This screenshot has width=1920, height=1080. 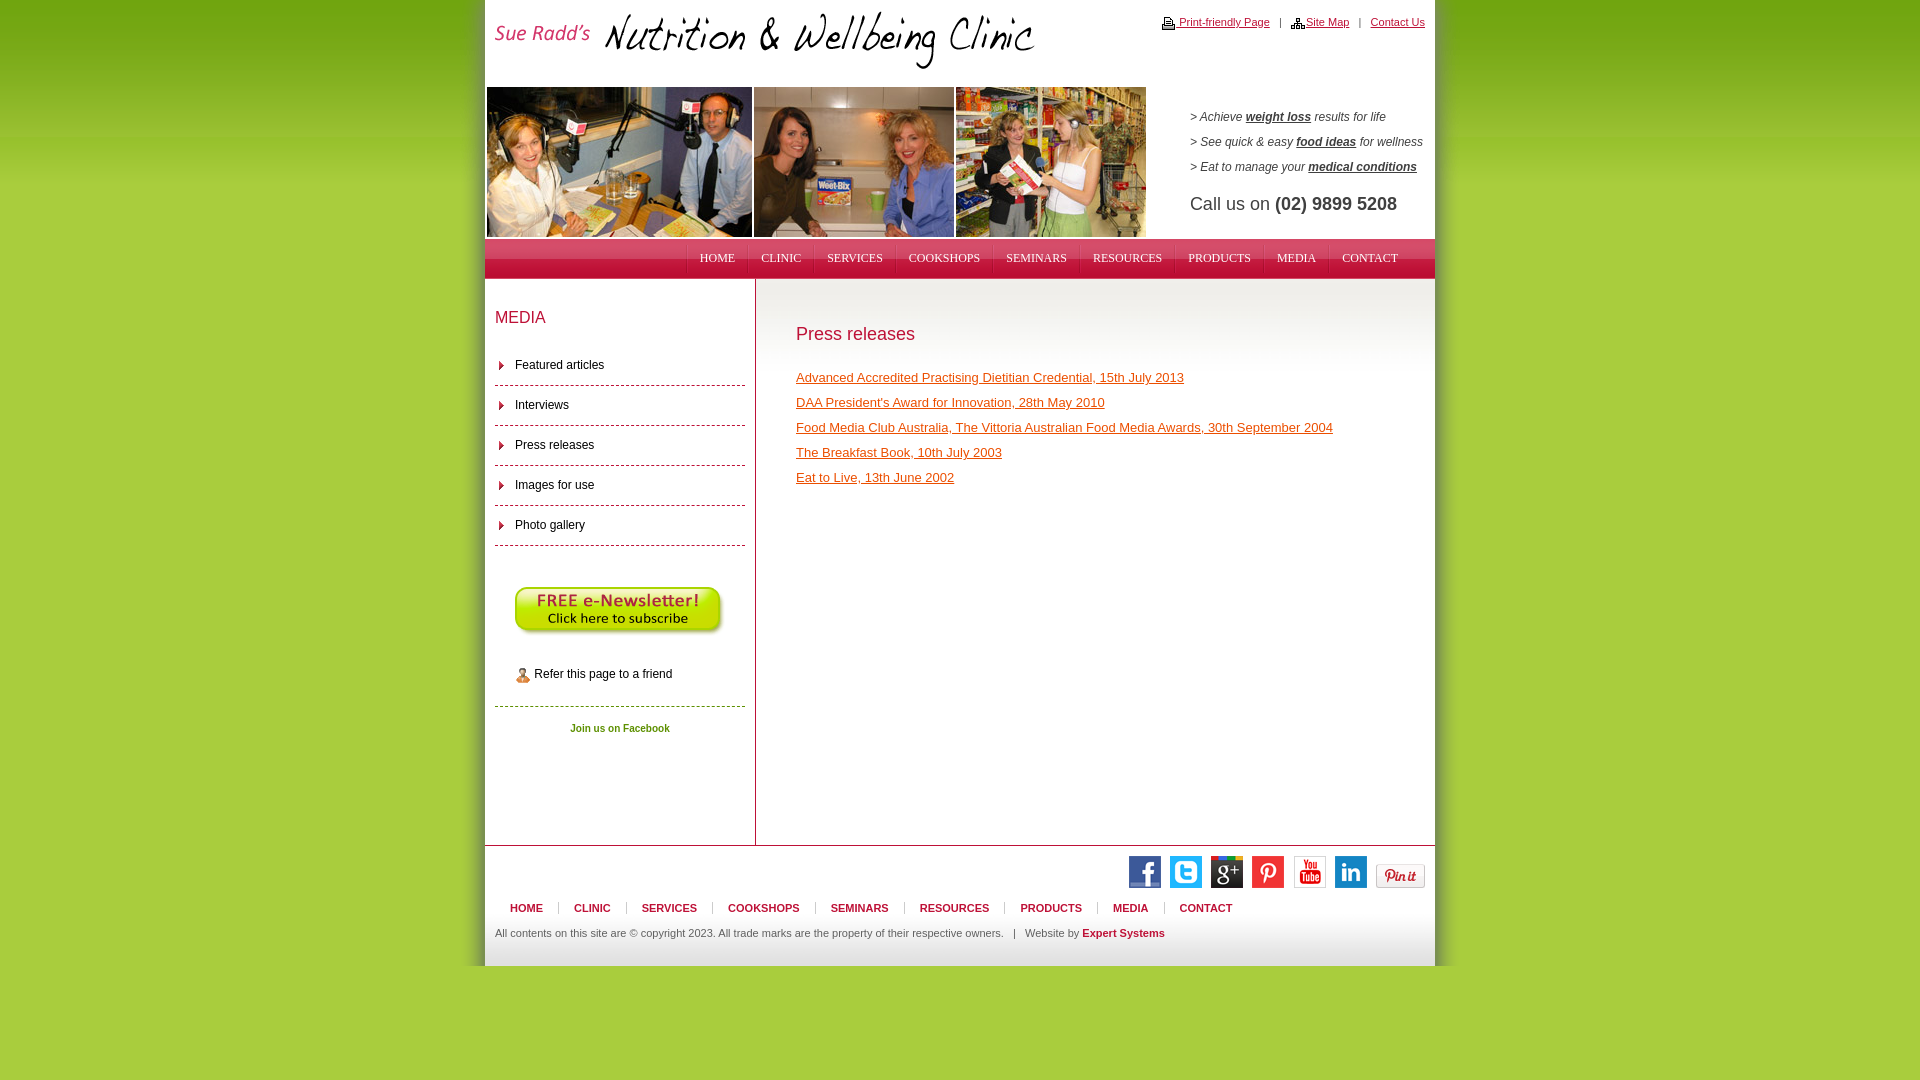 What do you see at coordinates (1398, 22) in the screenshot?
I see `Contact Us` at bounding box center [1398, 22].